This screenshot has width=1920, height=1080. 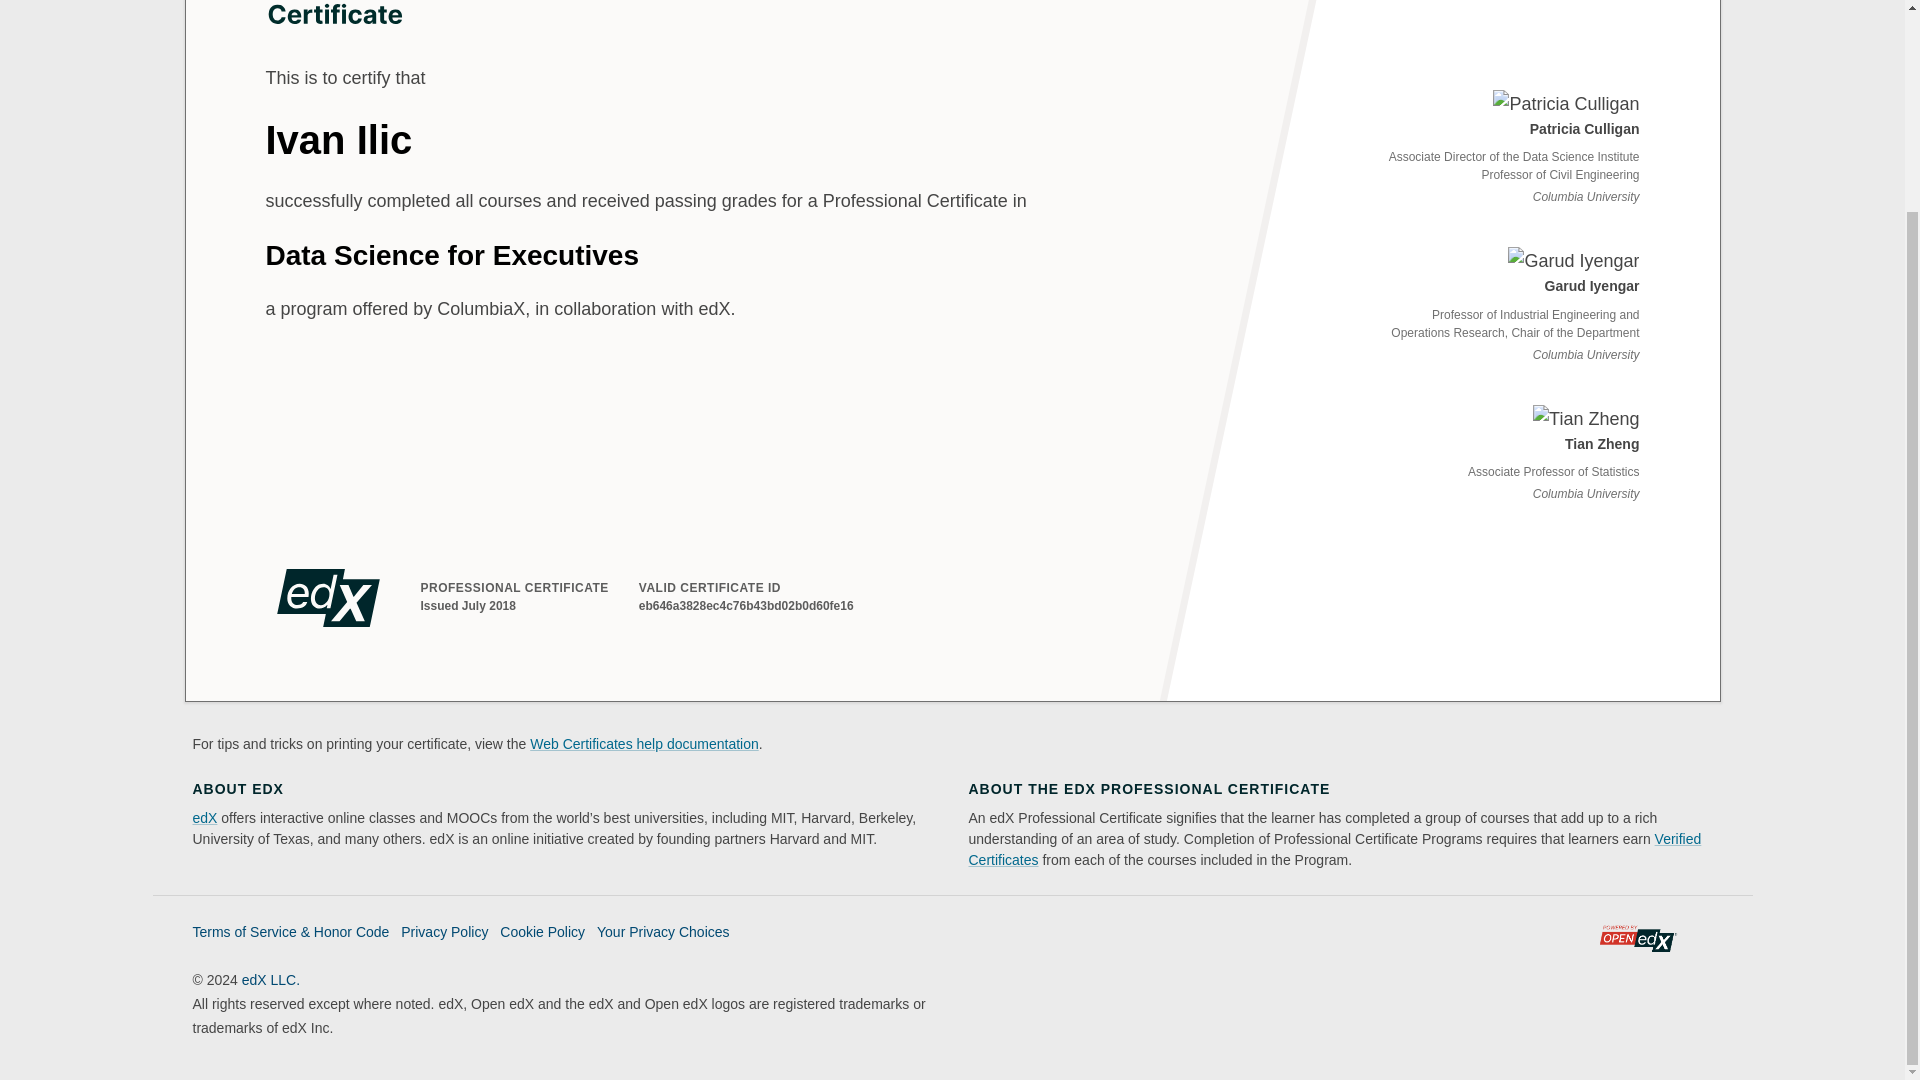 I want to click on edX, so click(x=204, y=818).